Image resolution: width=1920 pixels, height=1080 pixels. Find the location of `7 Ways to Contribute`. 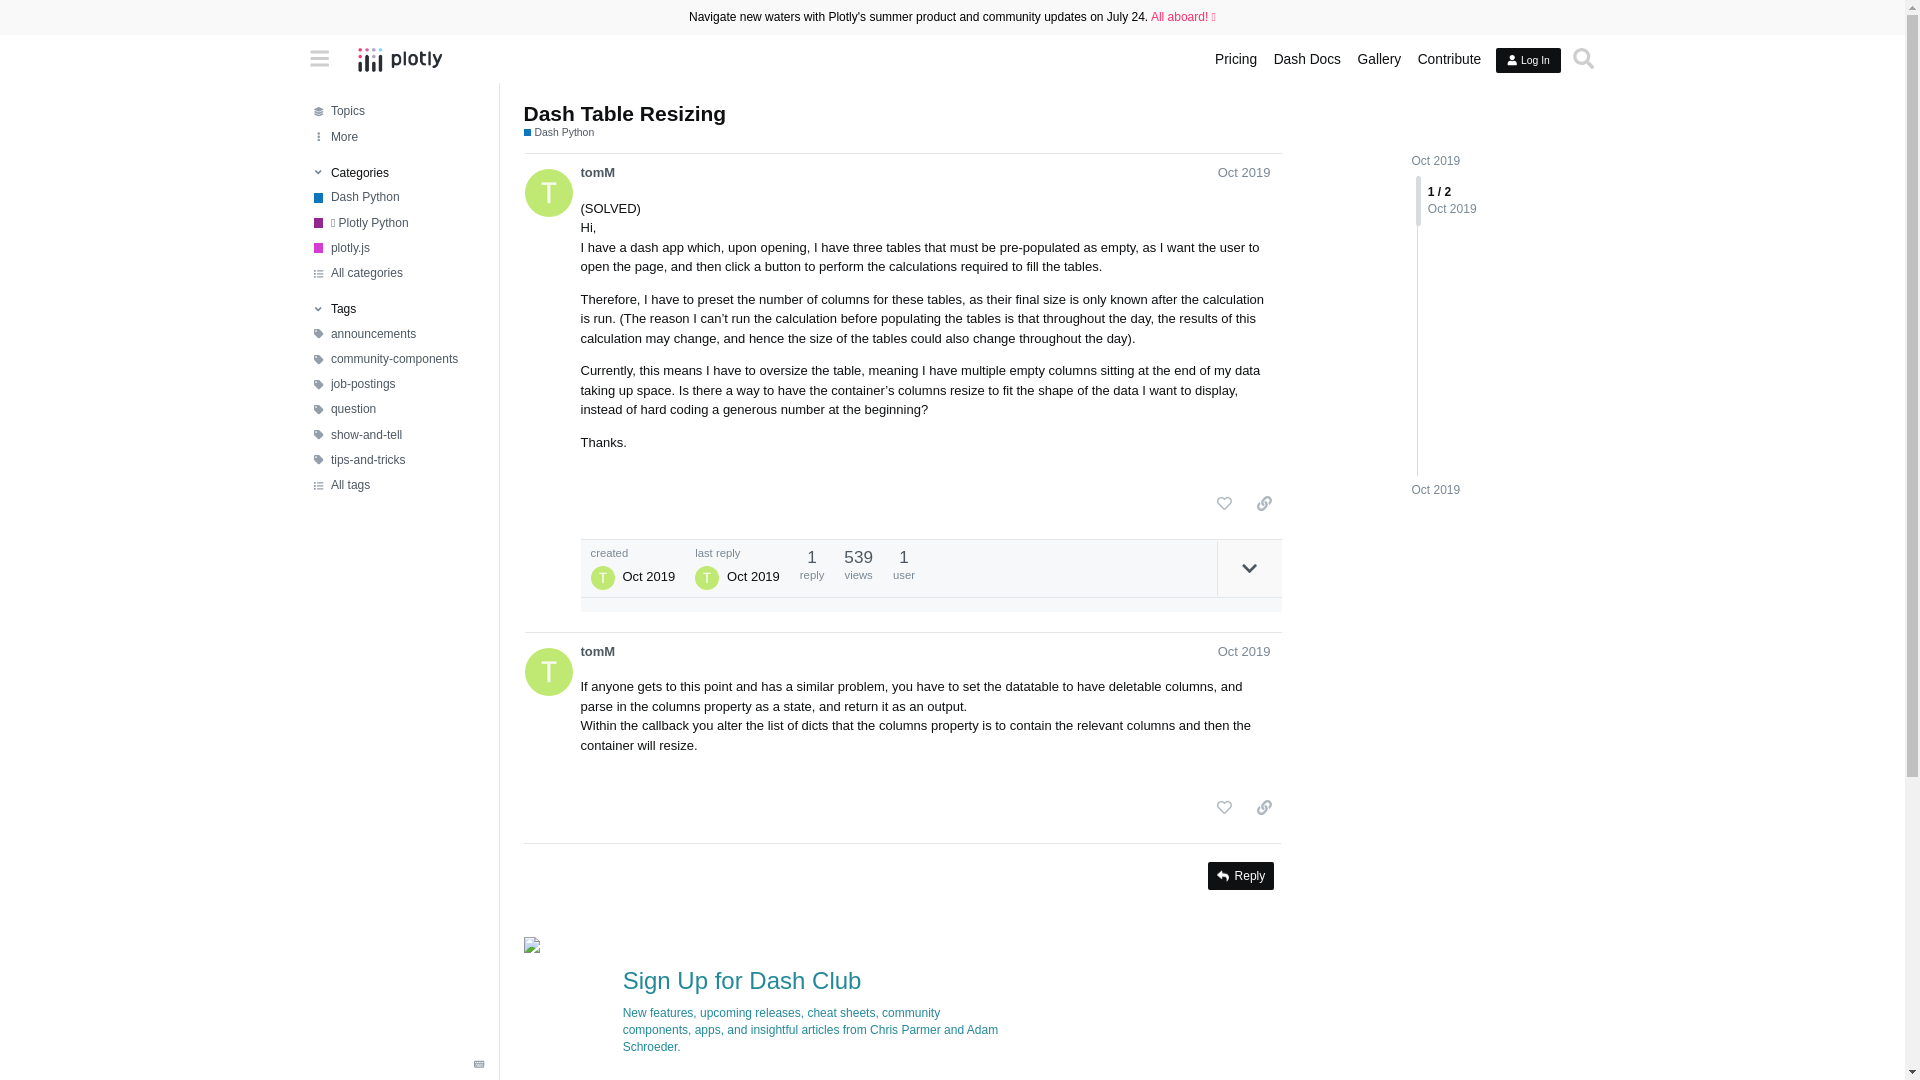

7 Ways to Contribute is located at coordinates (1449, 60).